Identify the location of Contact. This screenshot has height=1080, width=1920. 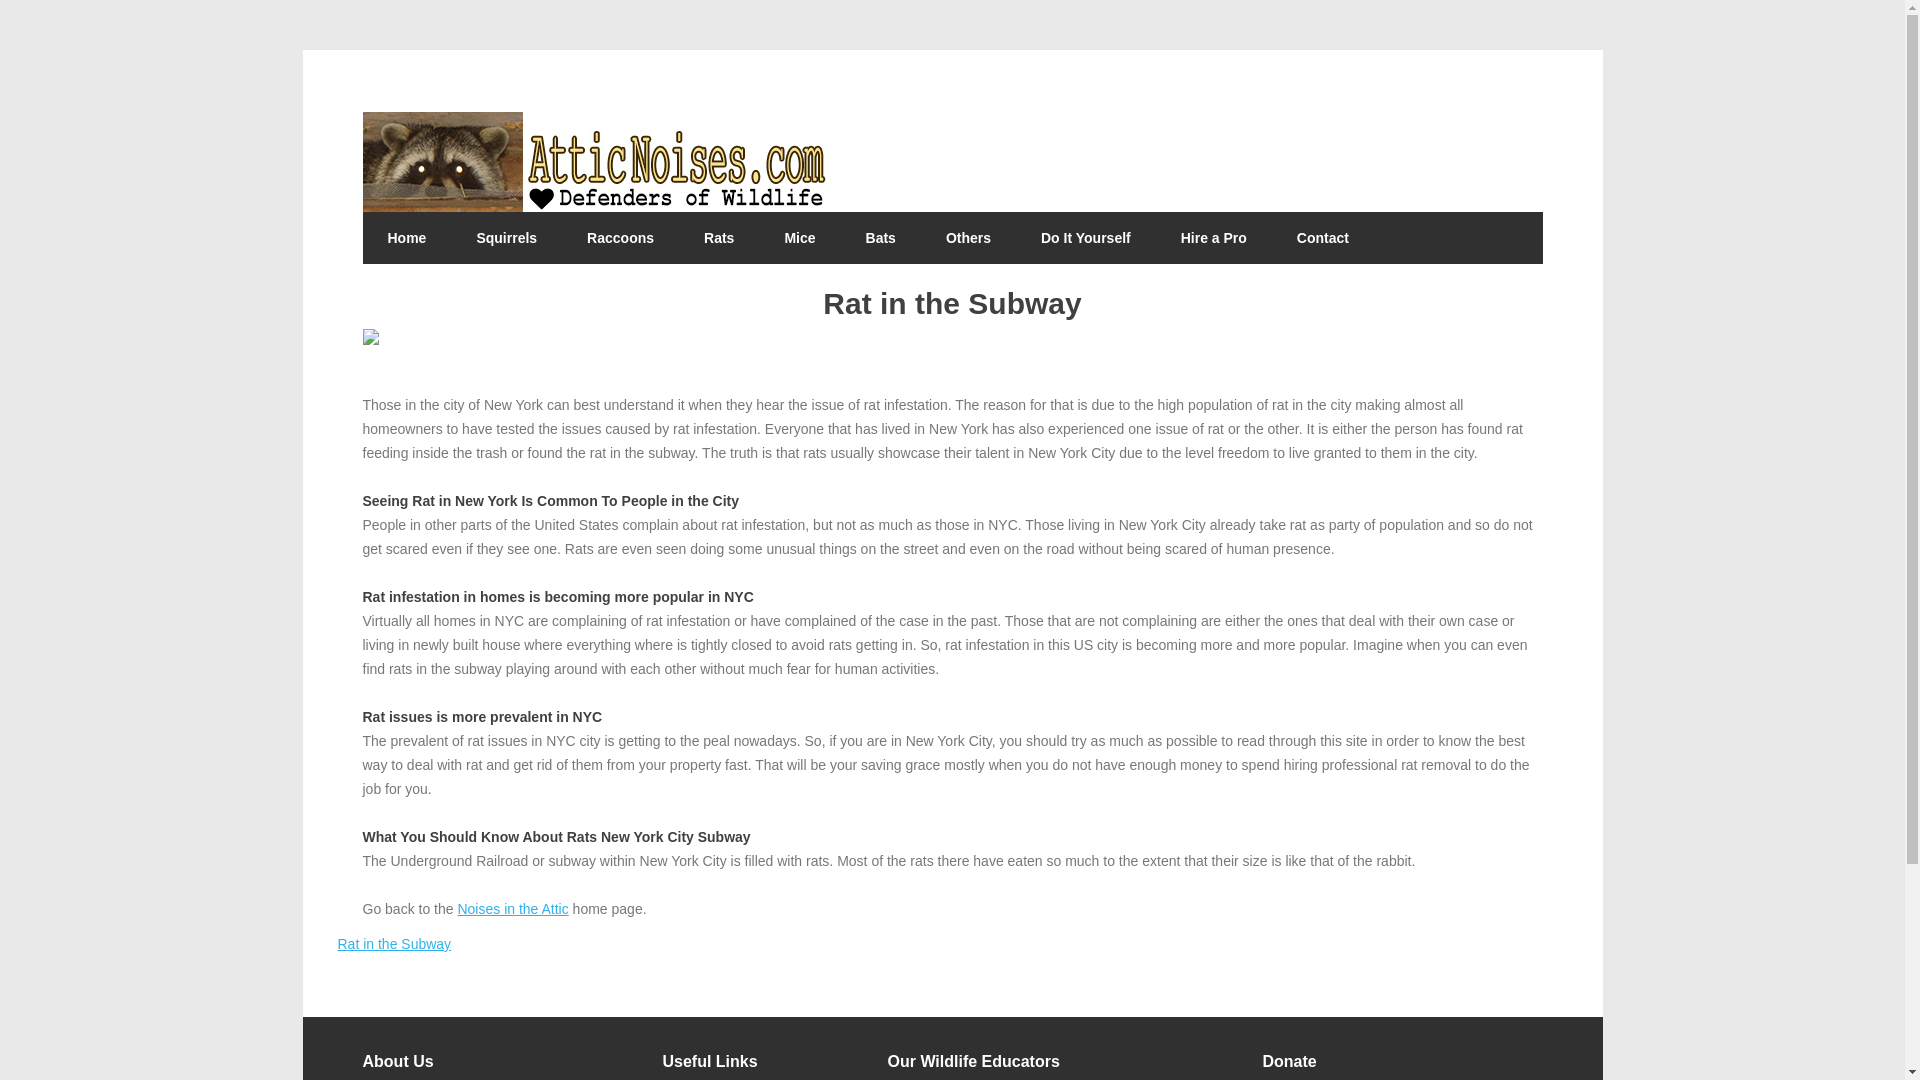
(1322, 237).